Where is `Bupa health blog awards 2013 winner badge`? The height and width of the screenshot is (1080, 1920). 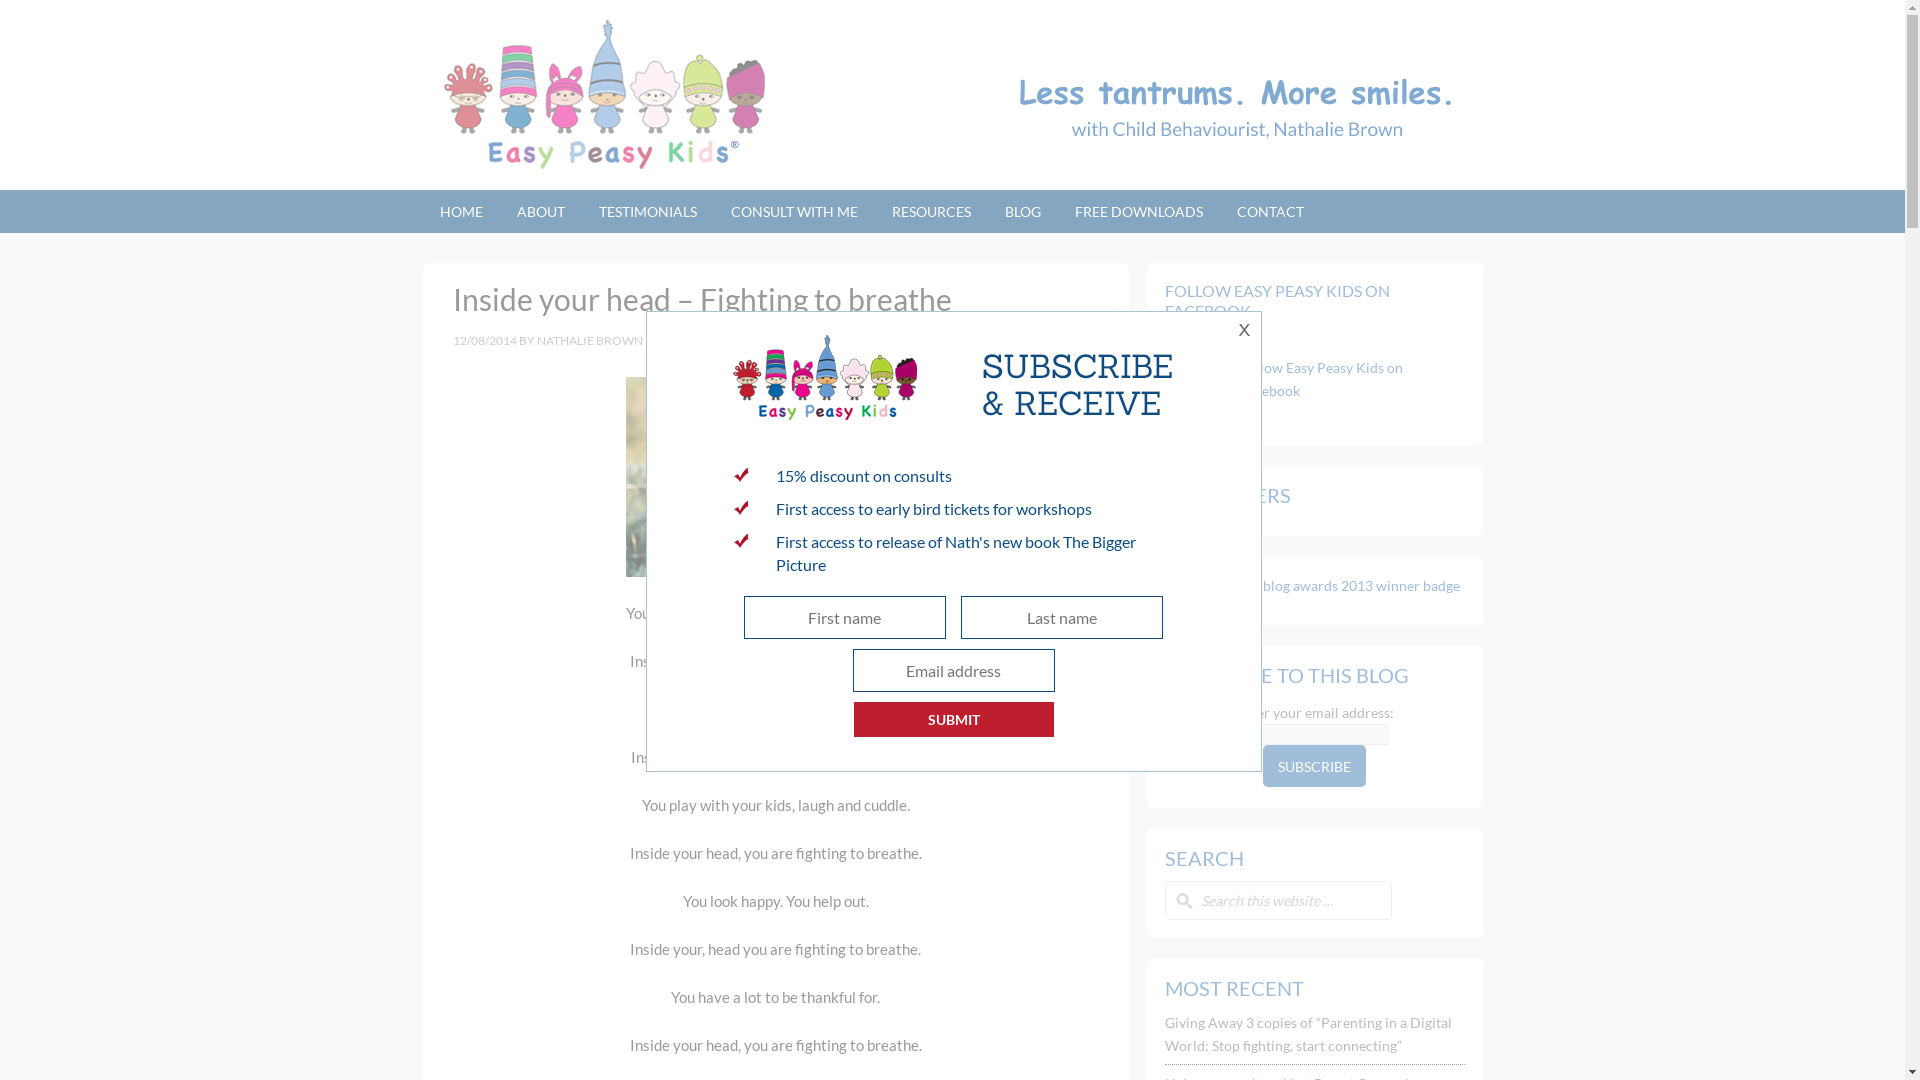
Bupa health blog awards 2013 winner badge is located at coordinates (1315, 586).